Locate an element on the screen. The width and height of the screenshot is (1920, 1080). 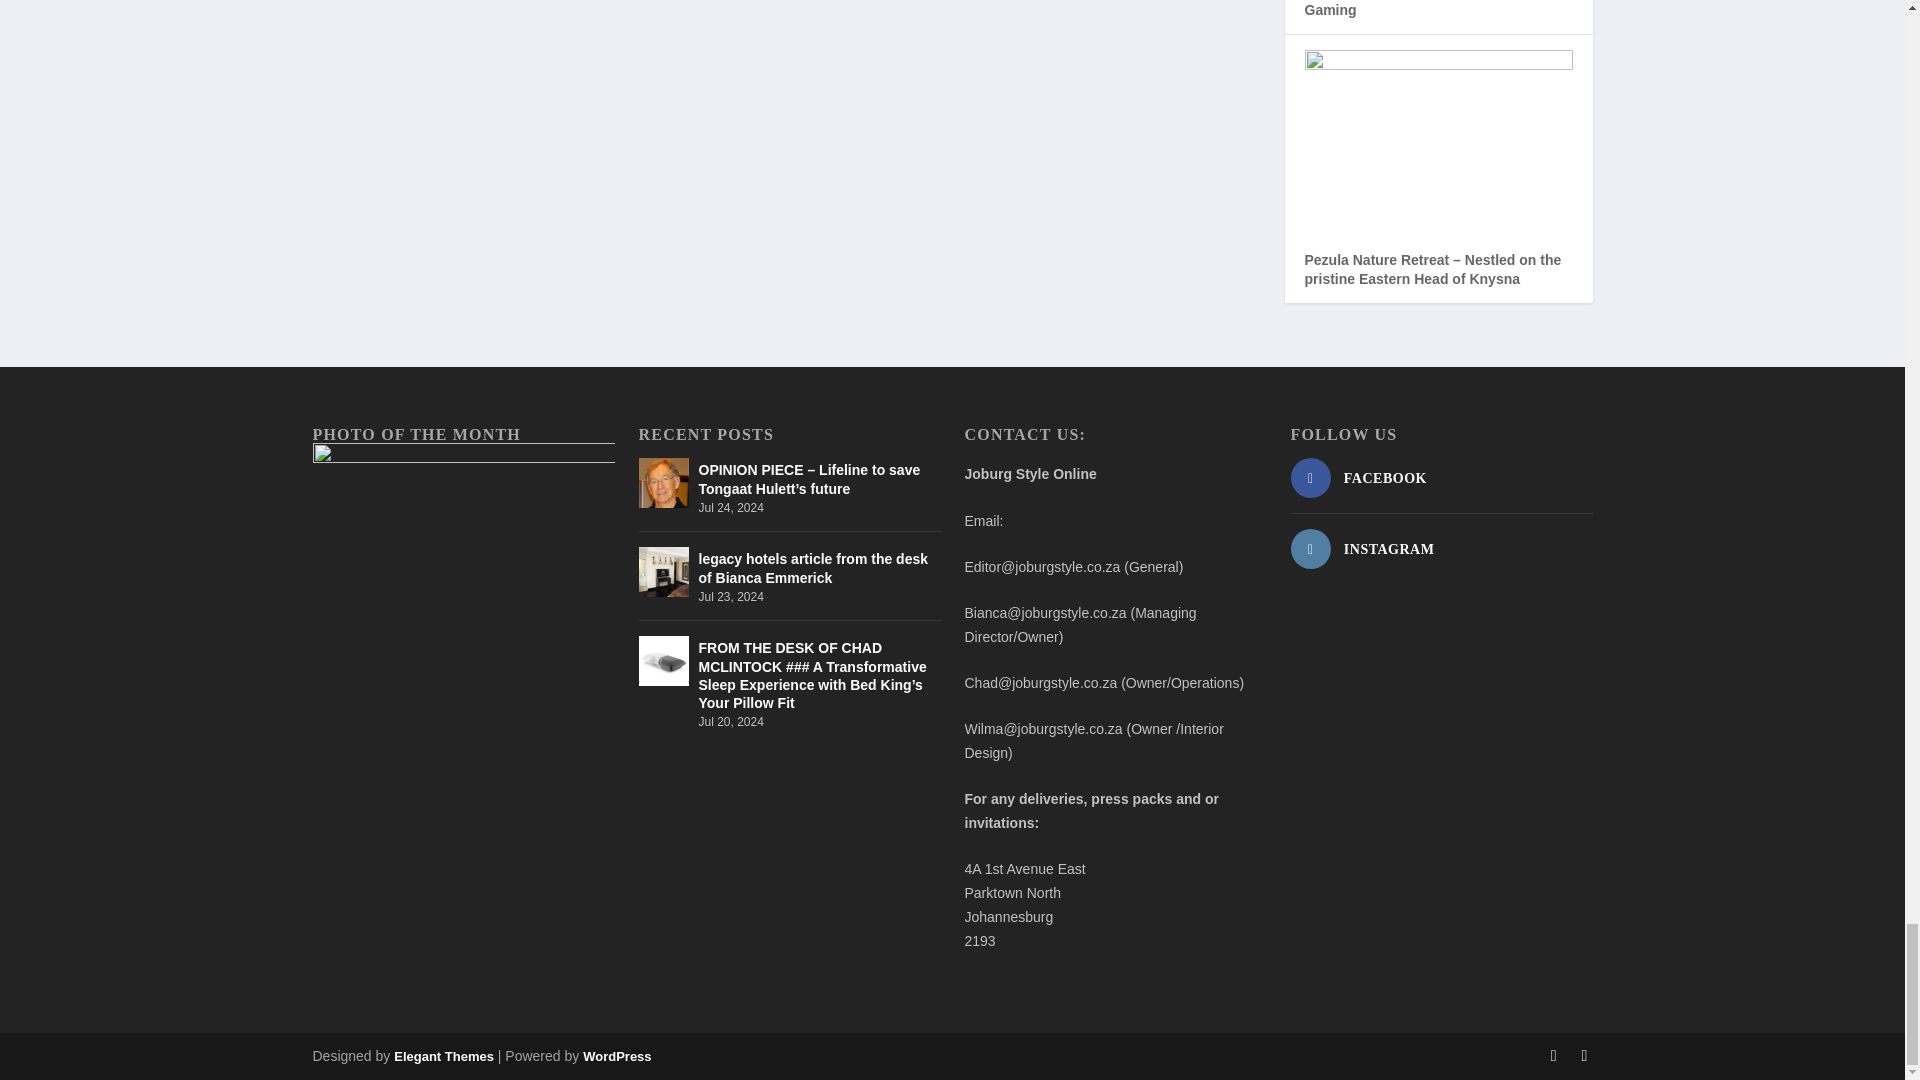
Photo of the Week is located at coordinates (462, 542).